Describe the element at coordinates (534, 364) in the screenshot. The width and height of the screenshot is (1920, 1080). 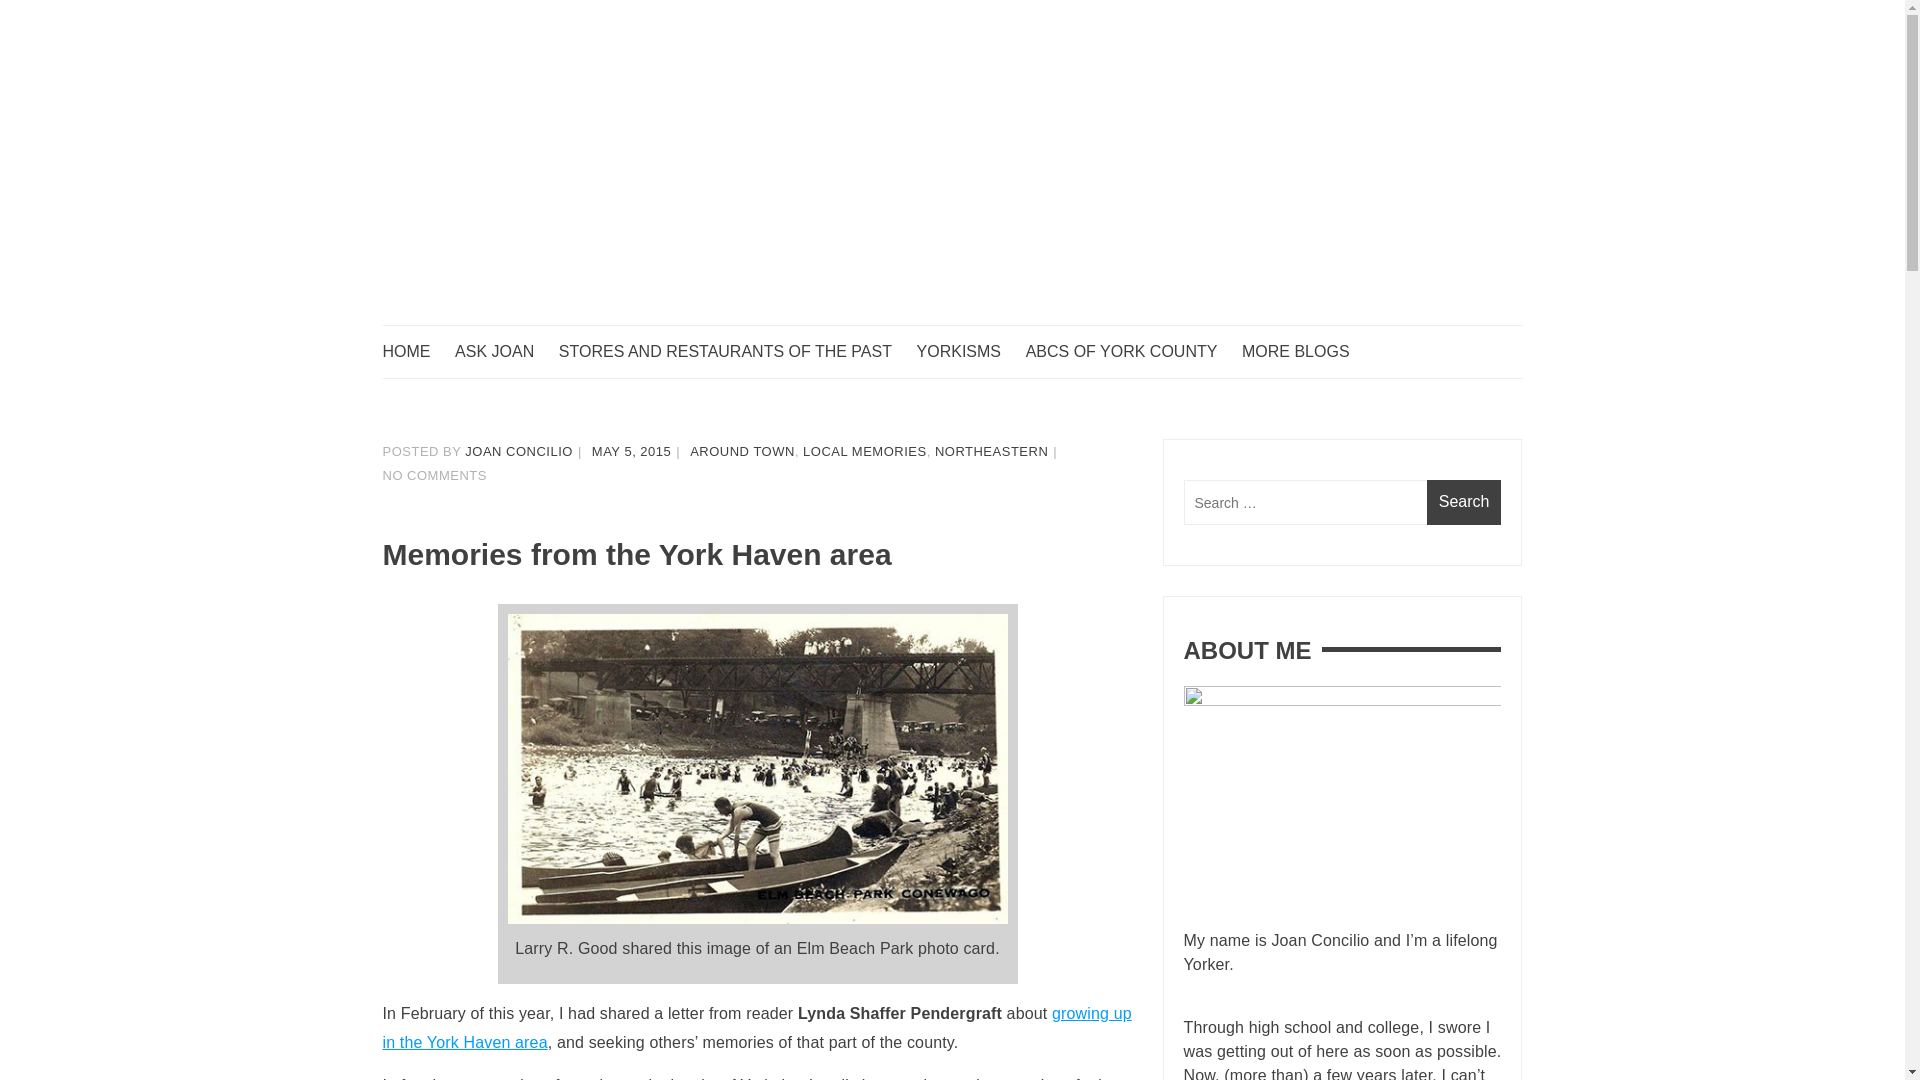
I see `Only in York County` at that location.